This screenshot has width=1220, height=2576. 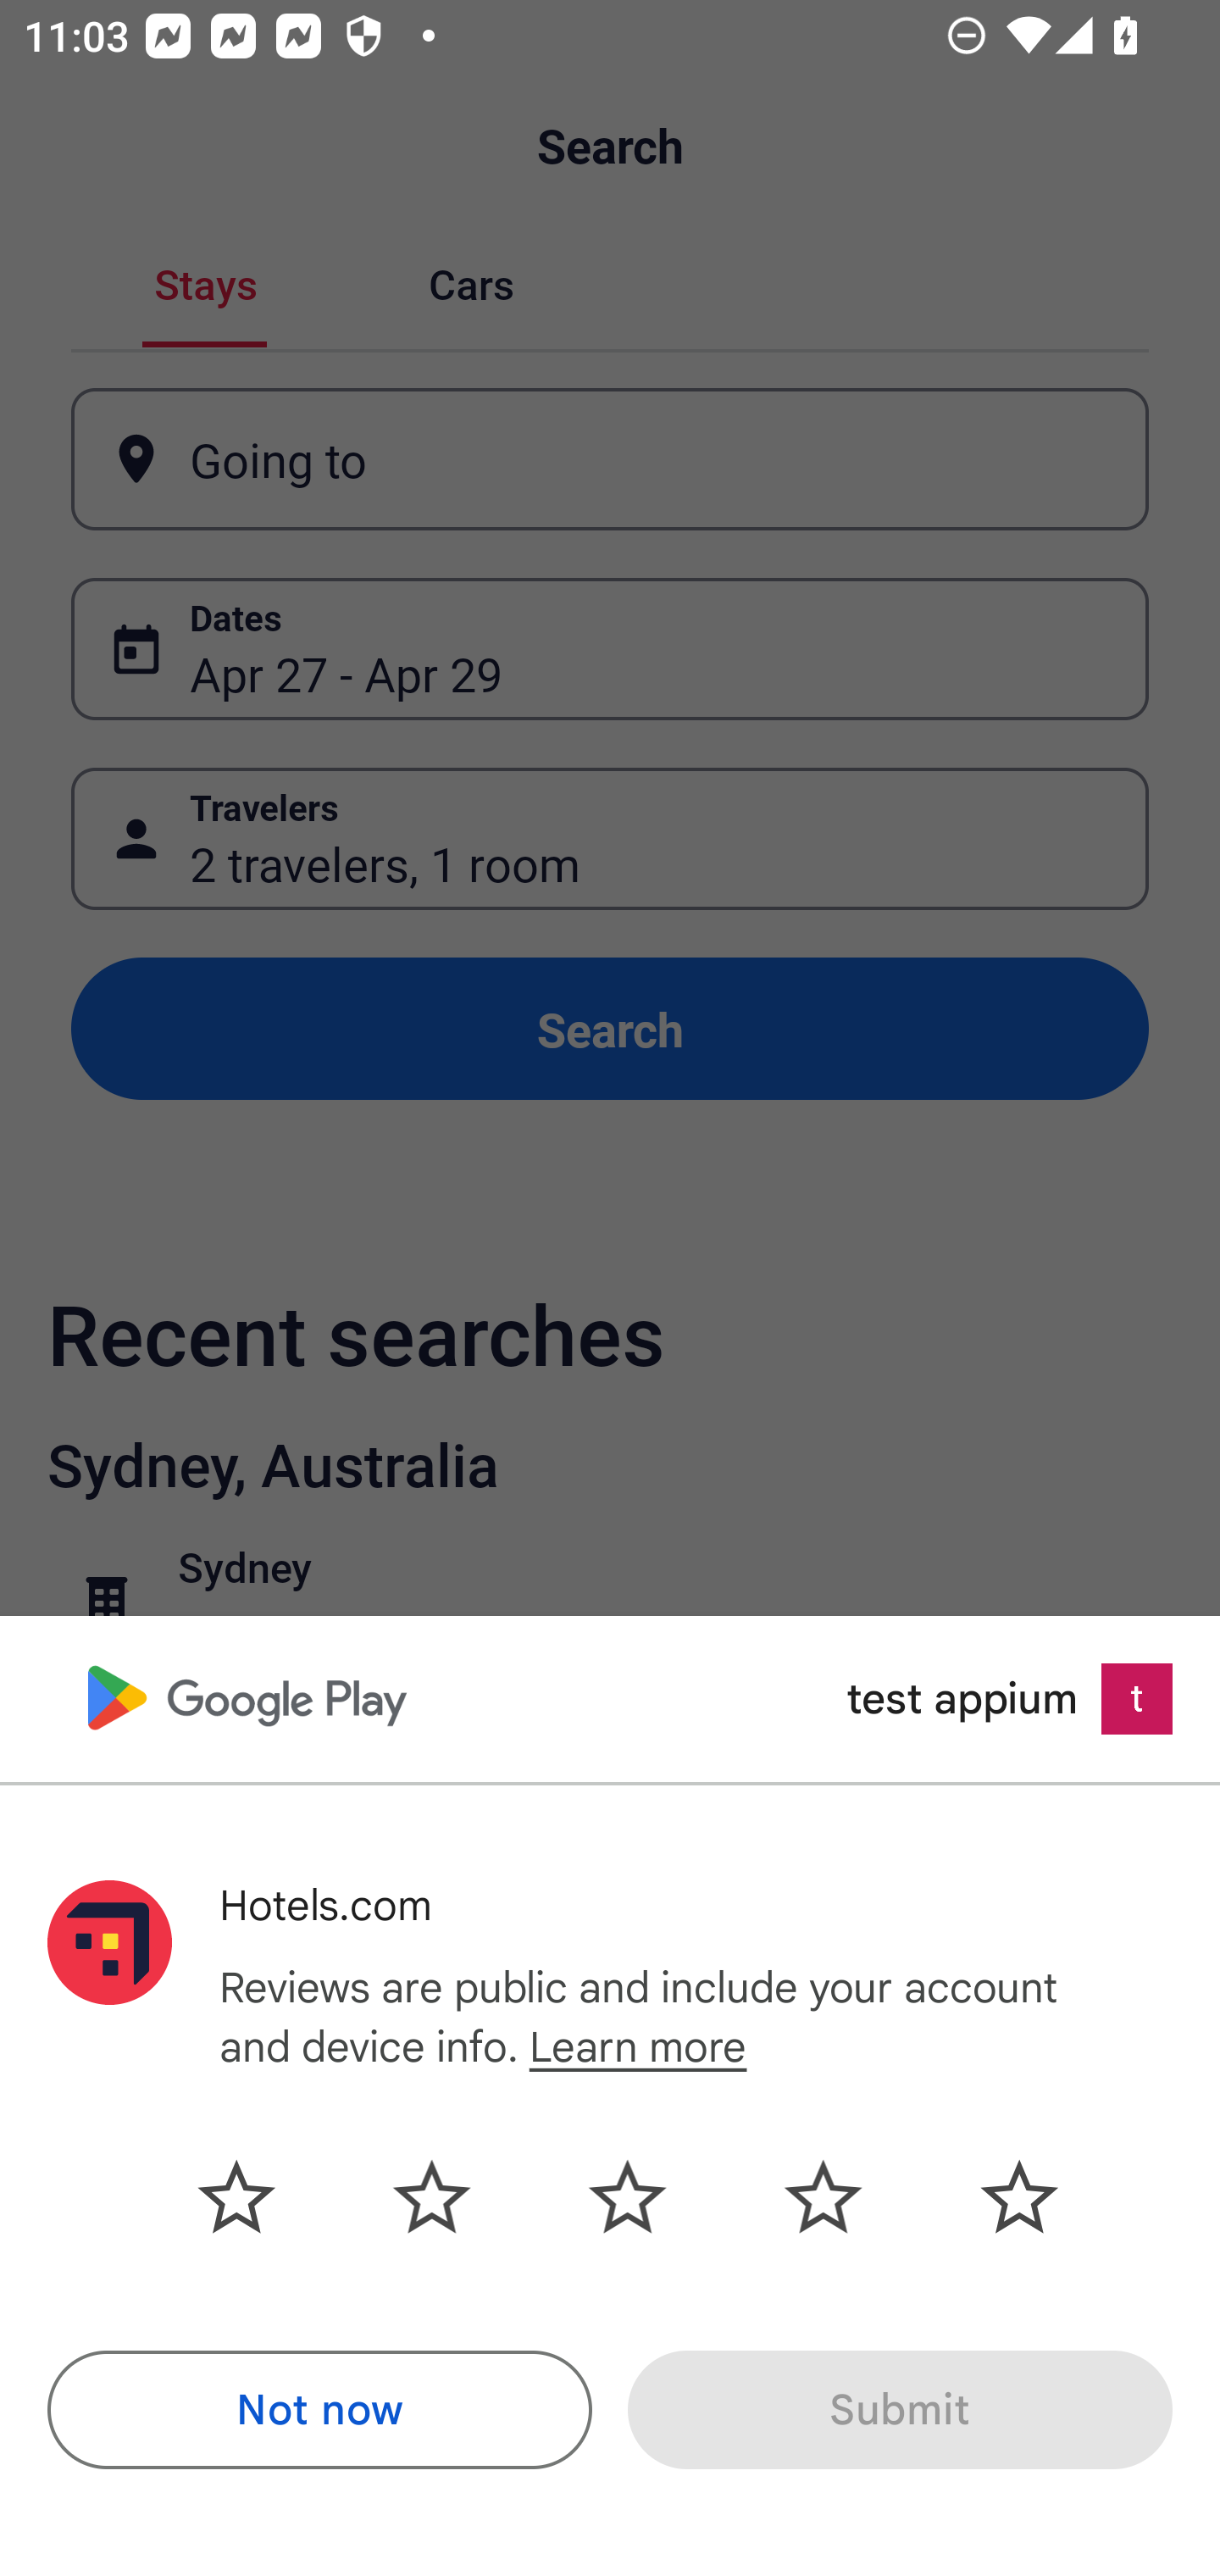 I want to click on Fourth star unselected, so click(x=823, y=2196).